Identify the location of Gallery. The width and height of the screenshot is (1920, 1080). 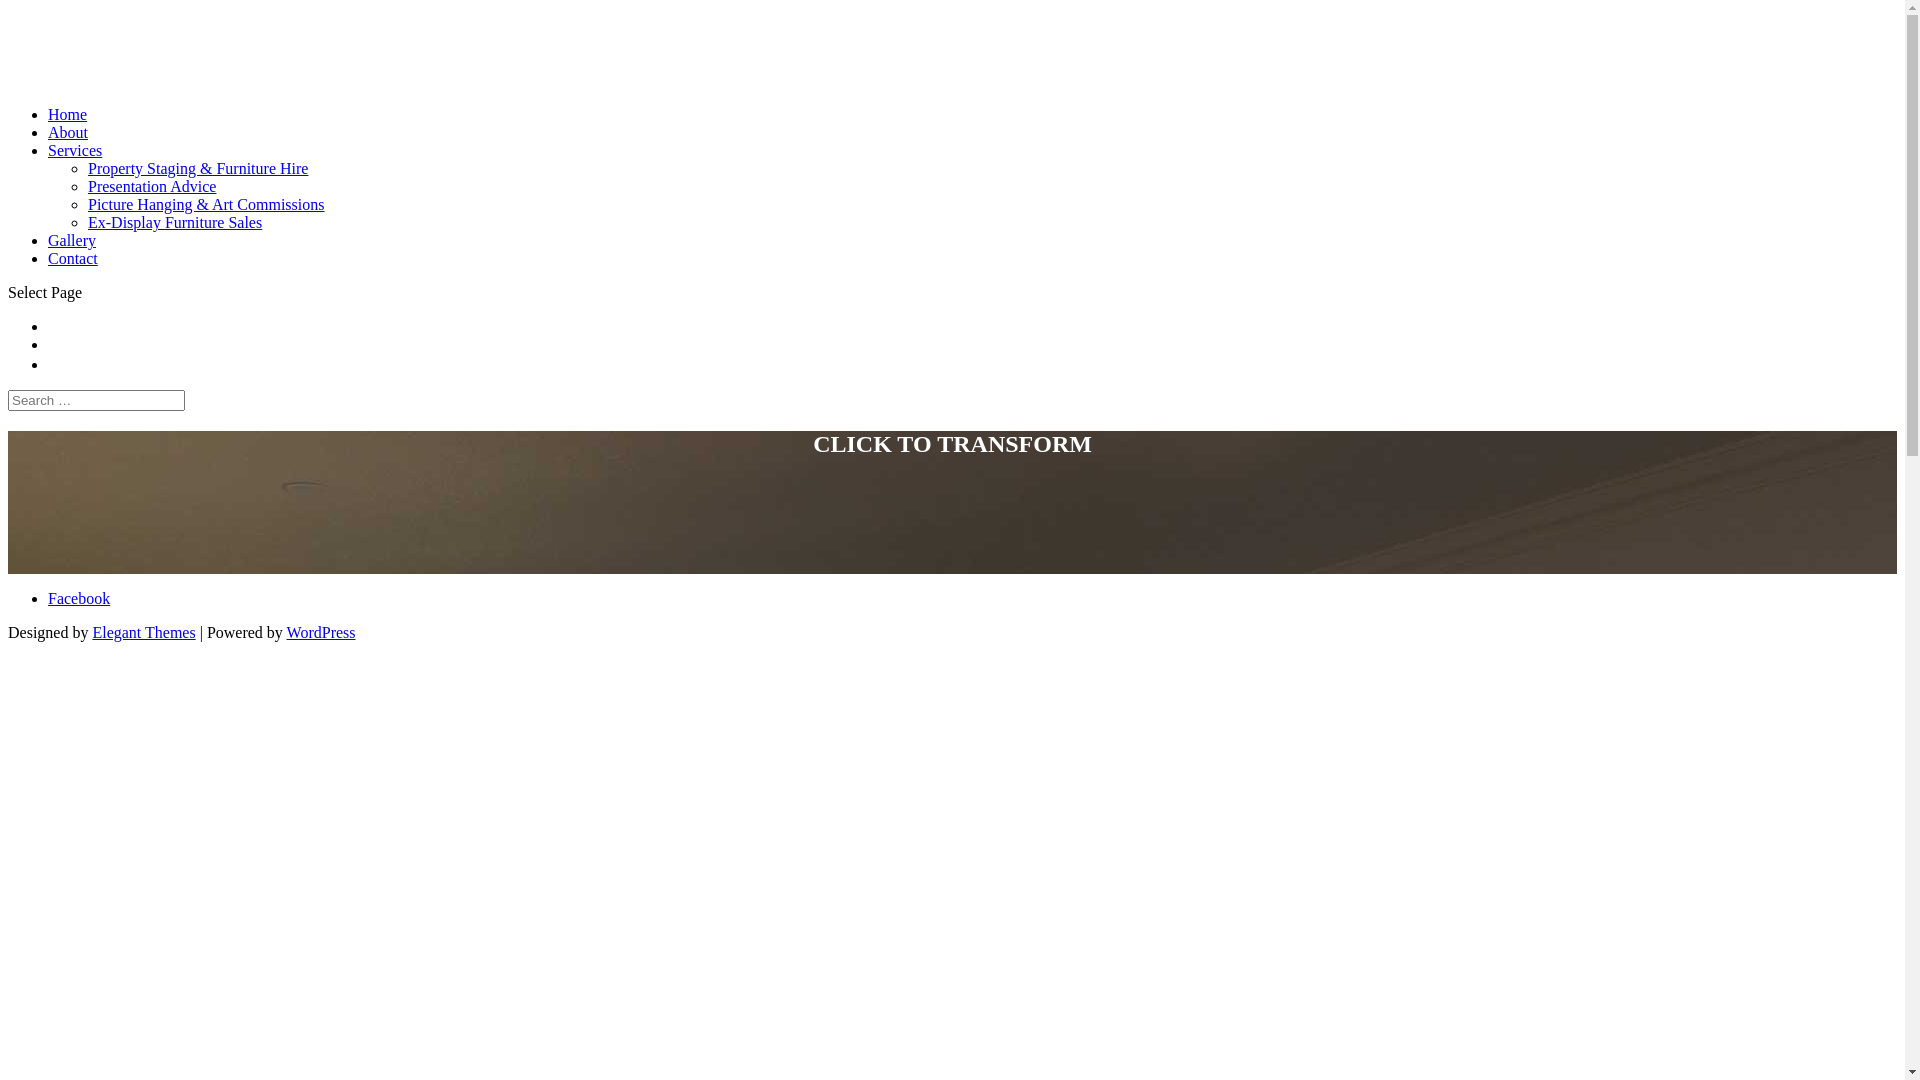
(72, 240).